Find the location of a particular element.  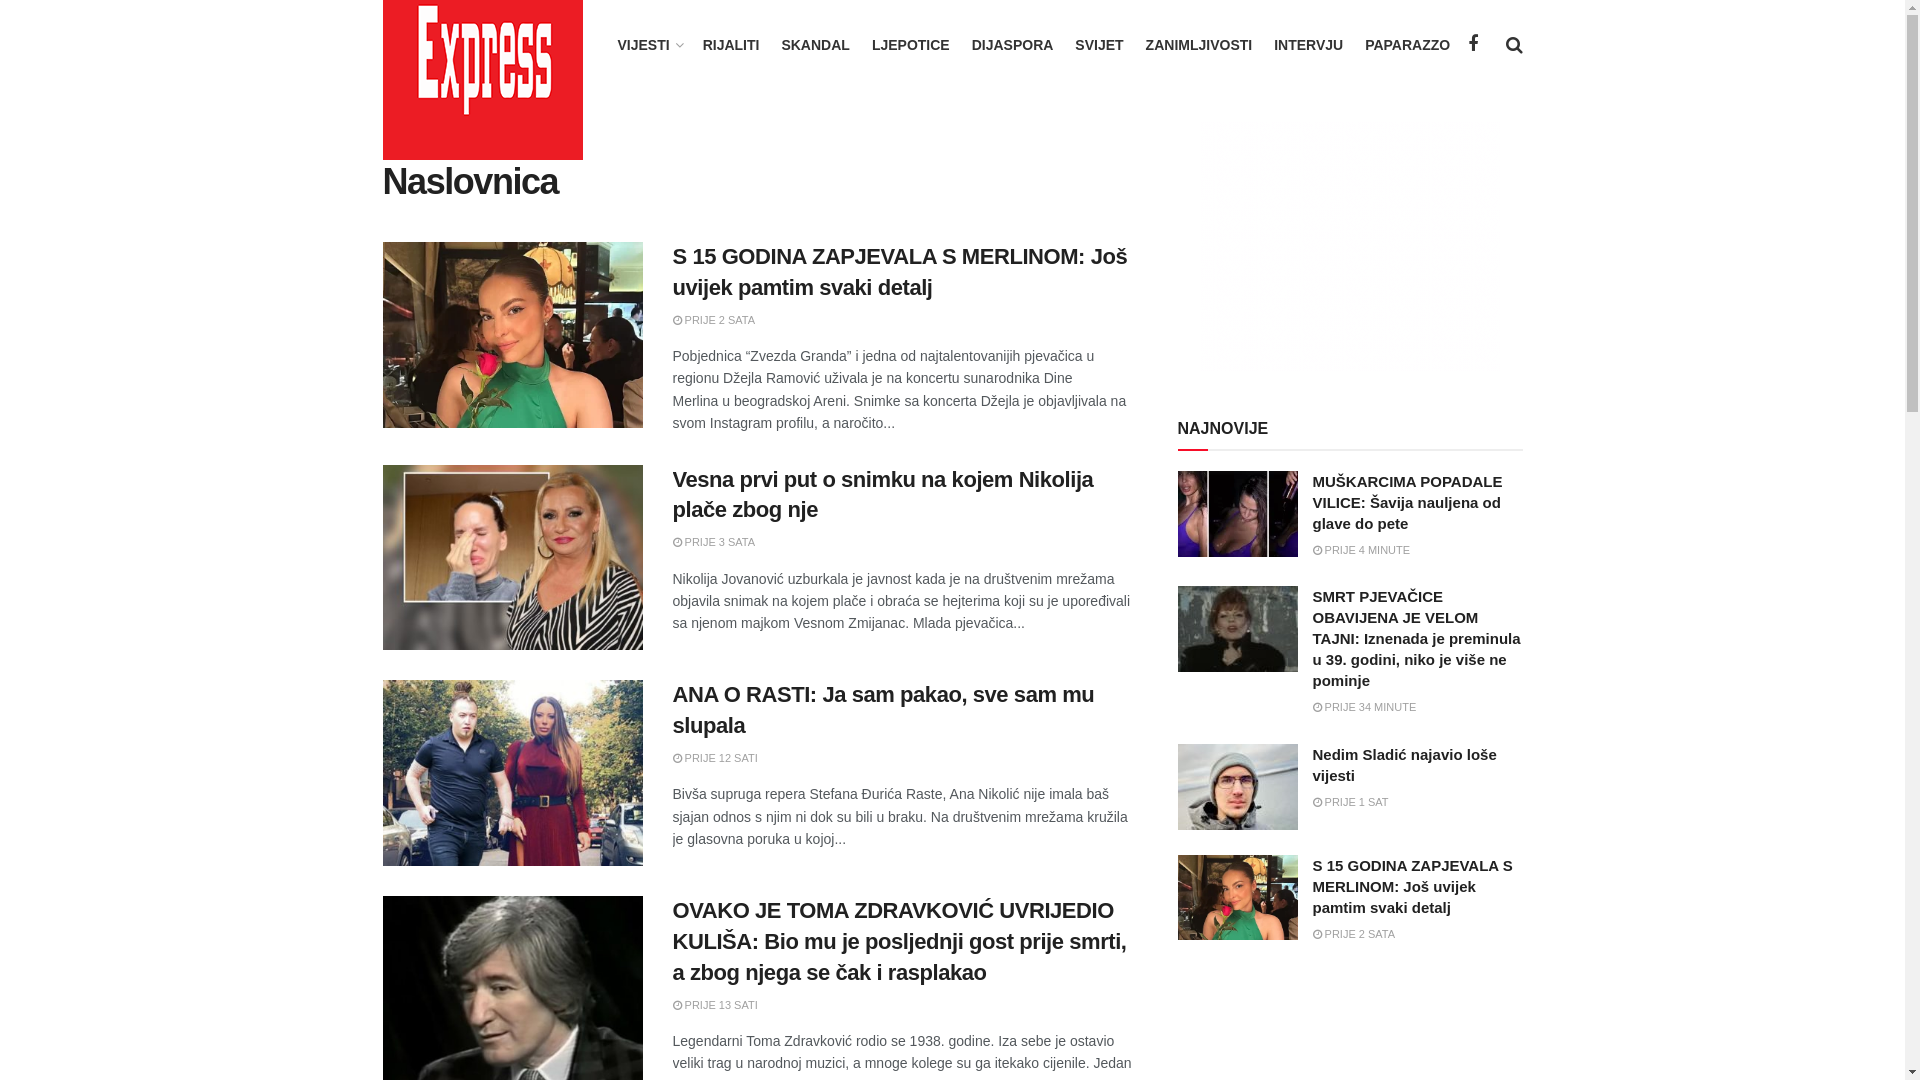

Naslovnica is located at coordinates (550, 131).